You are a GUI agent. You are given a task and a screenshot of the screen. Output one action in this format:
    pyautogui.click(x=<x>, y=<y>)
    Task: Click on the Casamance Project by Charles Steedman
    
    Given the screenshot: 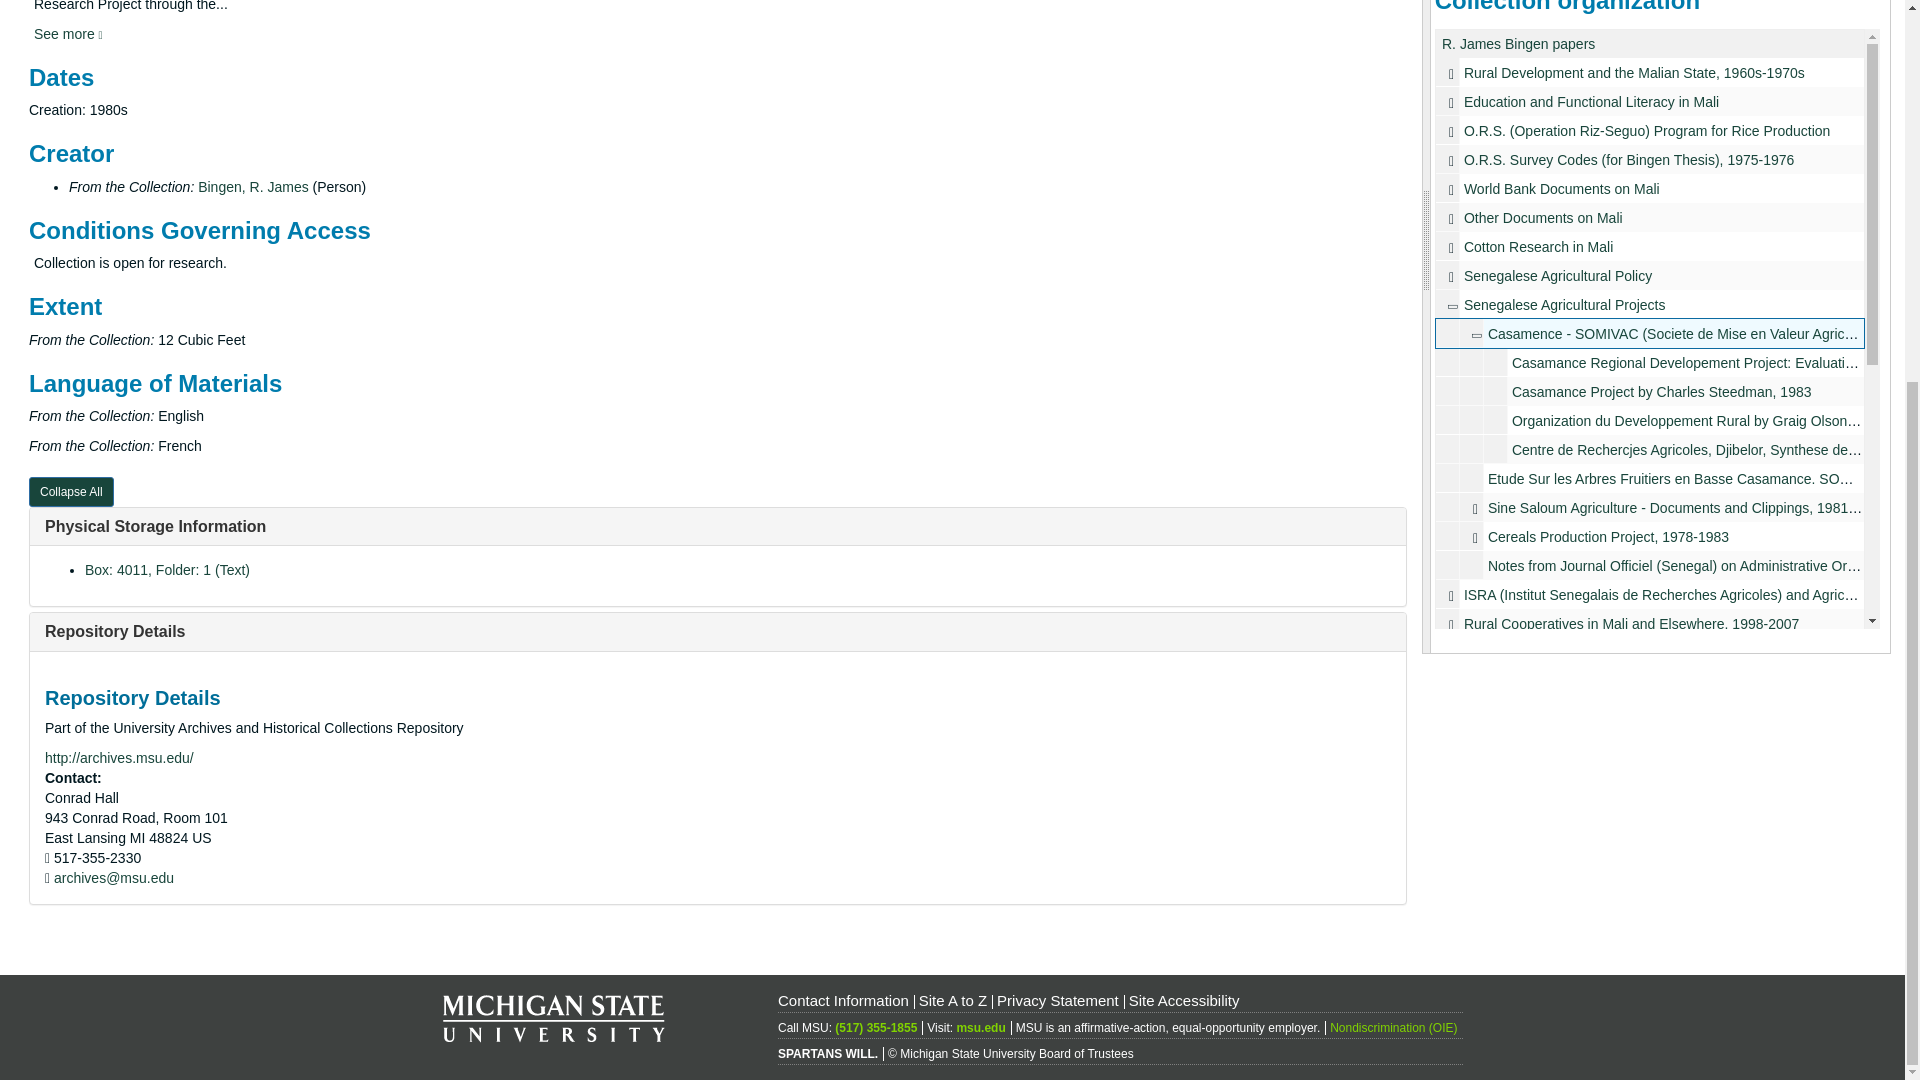 What is the action you would take?
    pyautogui.click(x=1650, y=391)
    